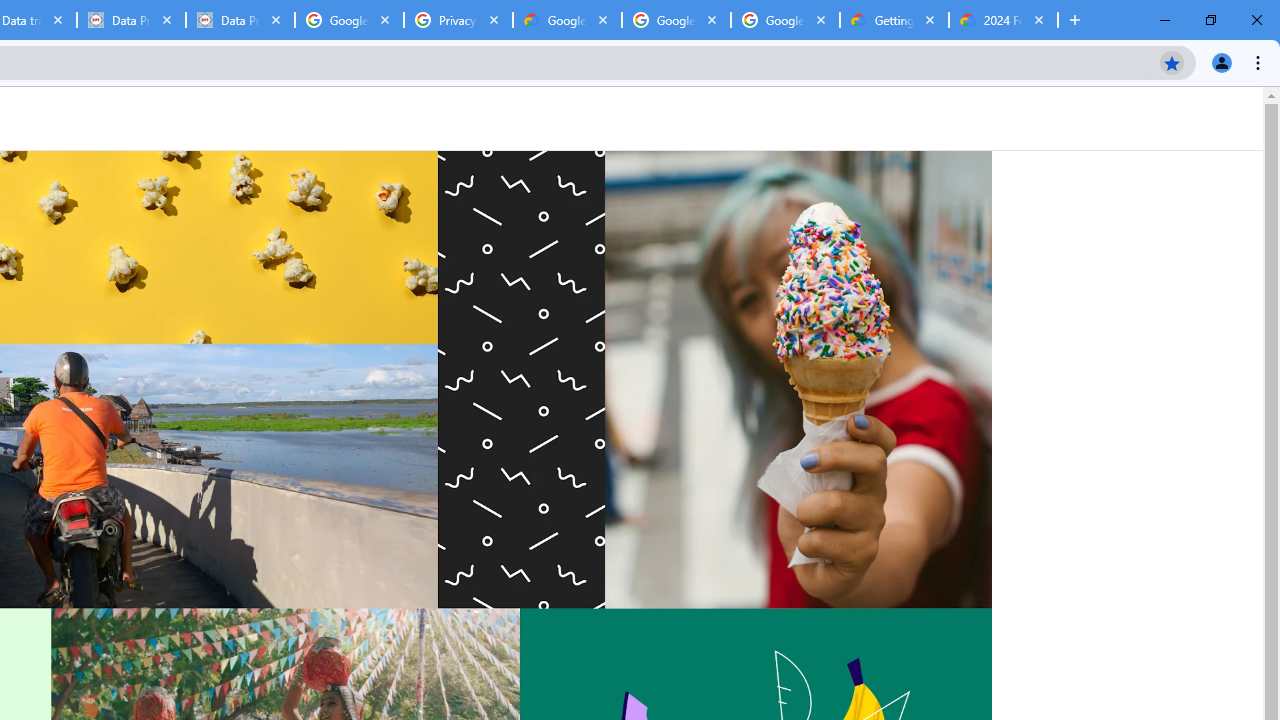 The image size is (1280, 720). What do you see at coordinates (130, 20) in the screenshot?
I see `Data Privacy Framework` at bounding box center [130, 20].